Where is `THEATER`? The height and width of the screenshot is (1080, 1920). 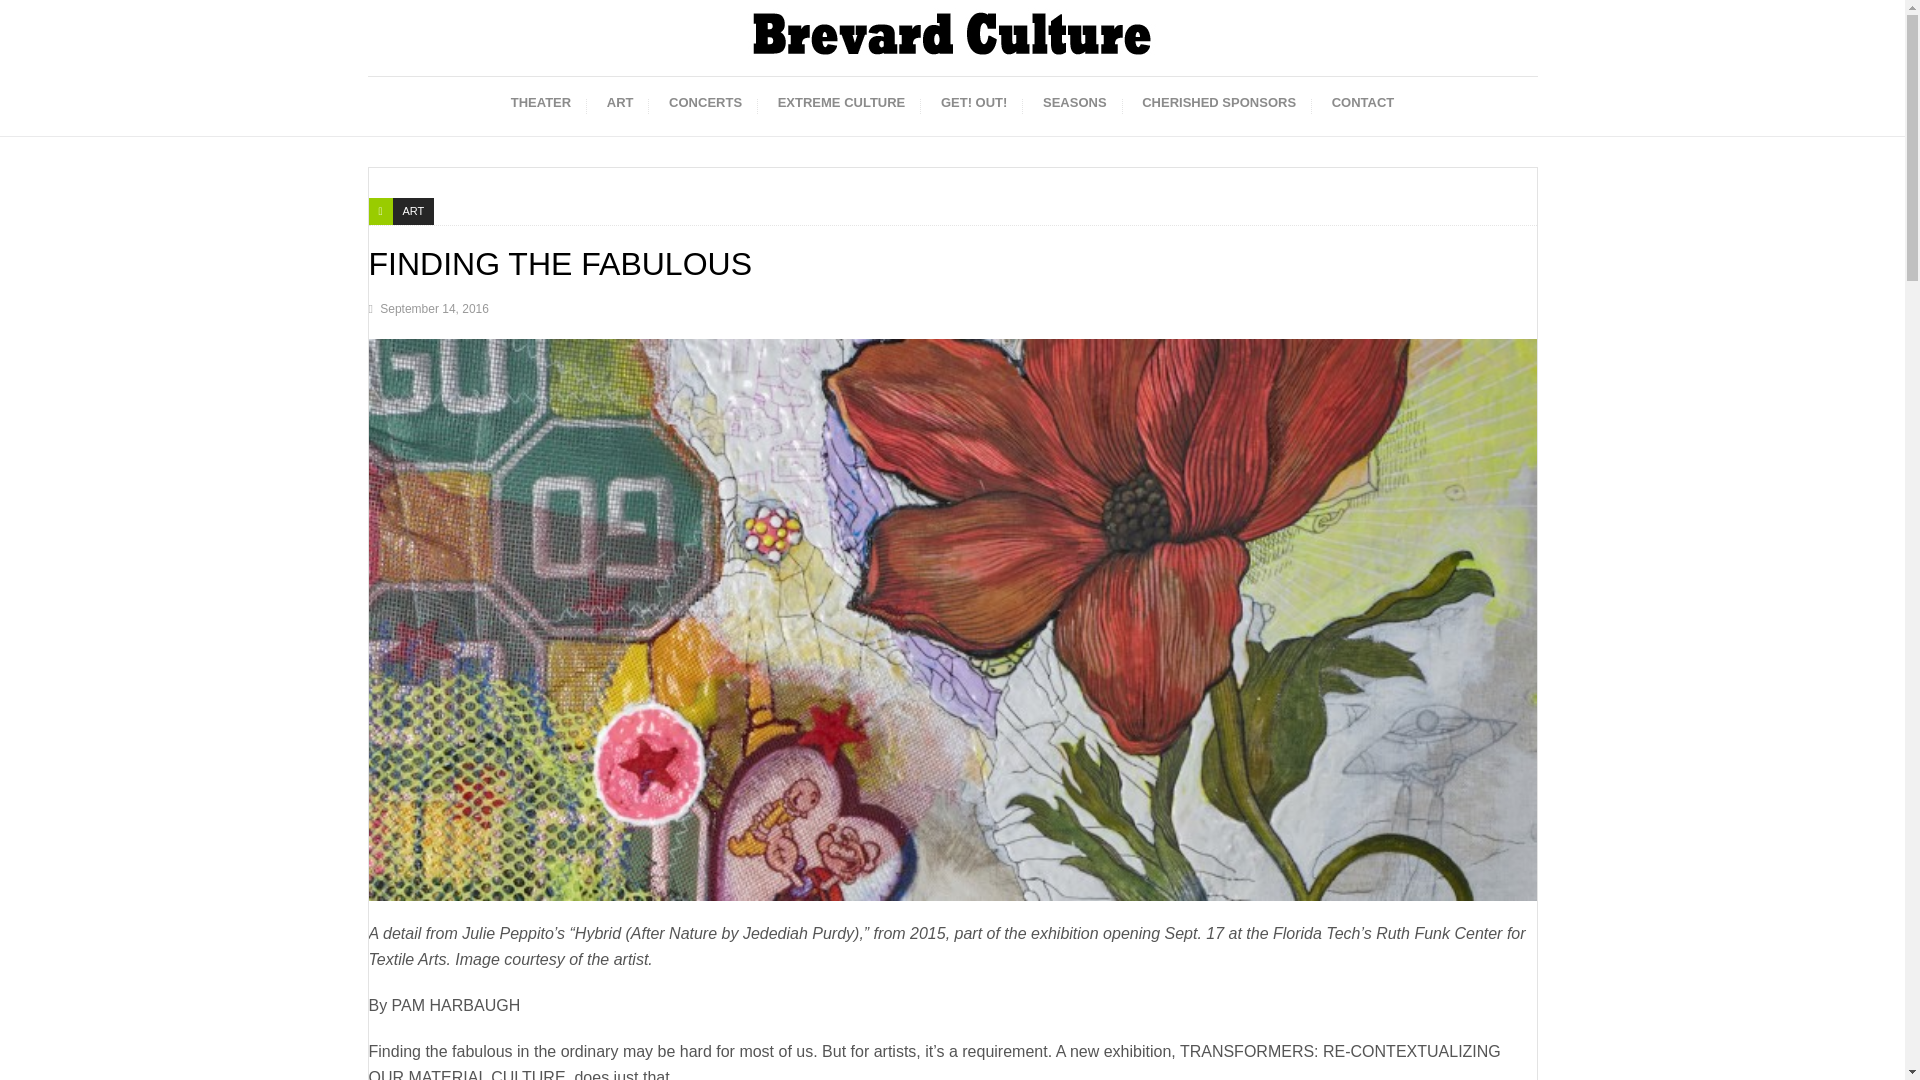
THEATER is located at coordinates (541, 102).